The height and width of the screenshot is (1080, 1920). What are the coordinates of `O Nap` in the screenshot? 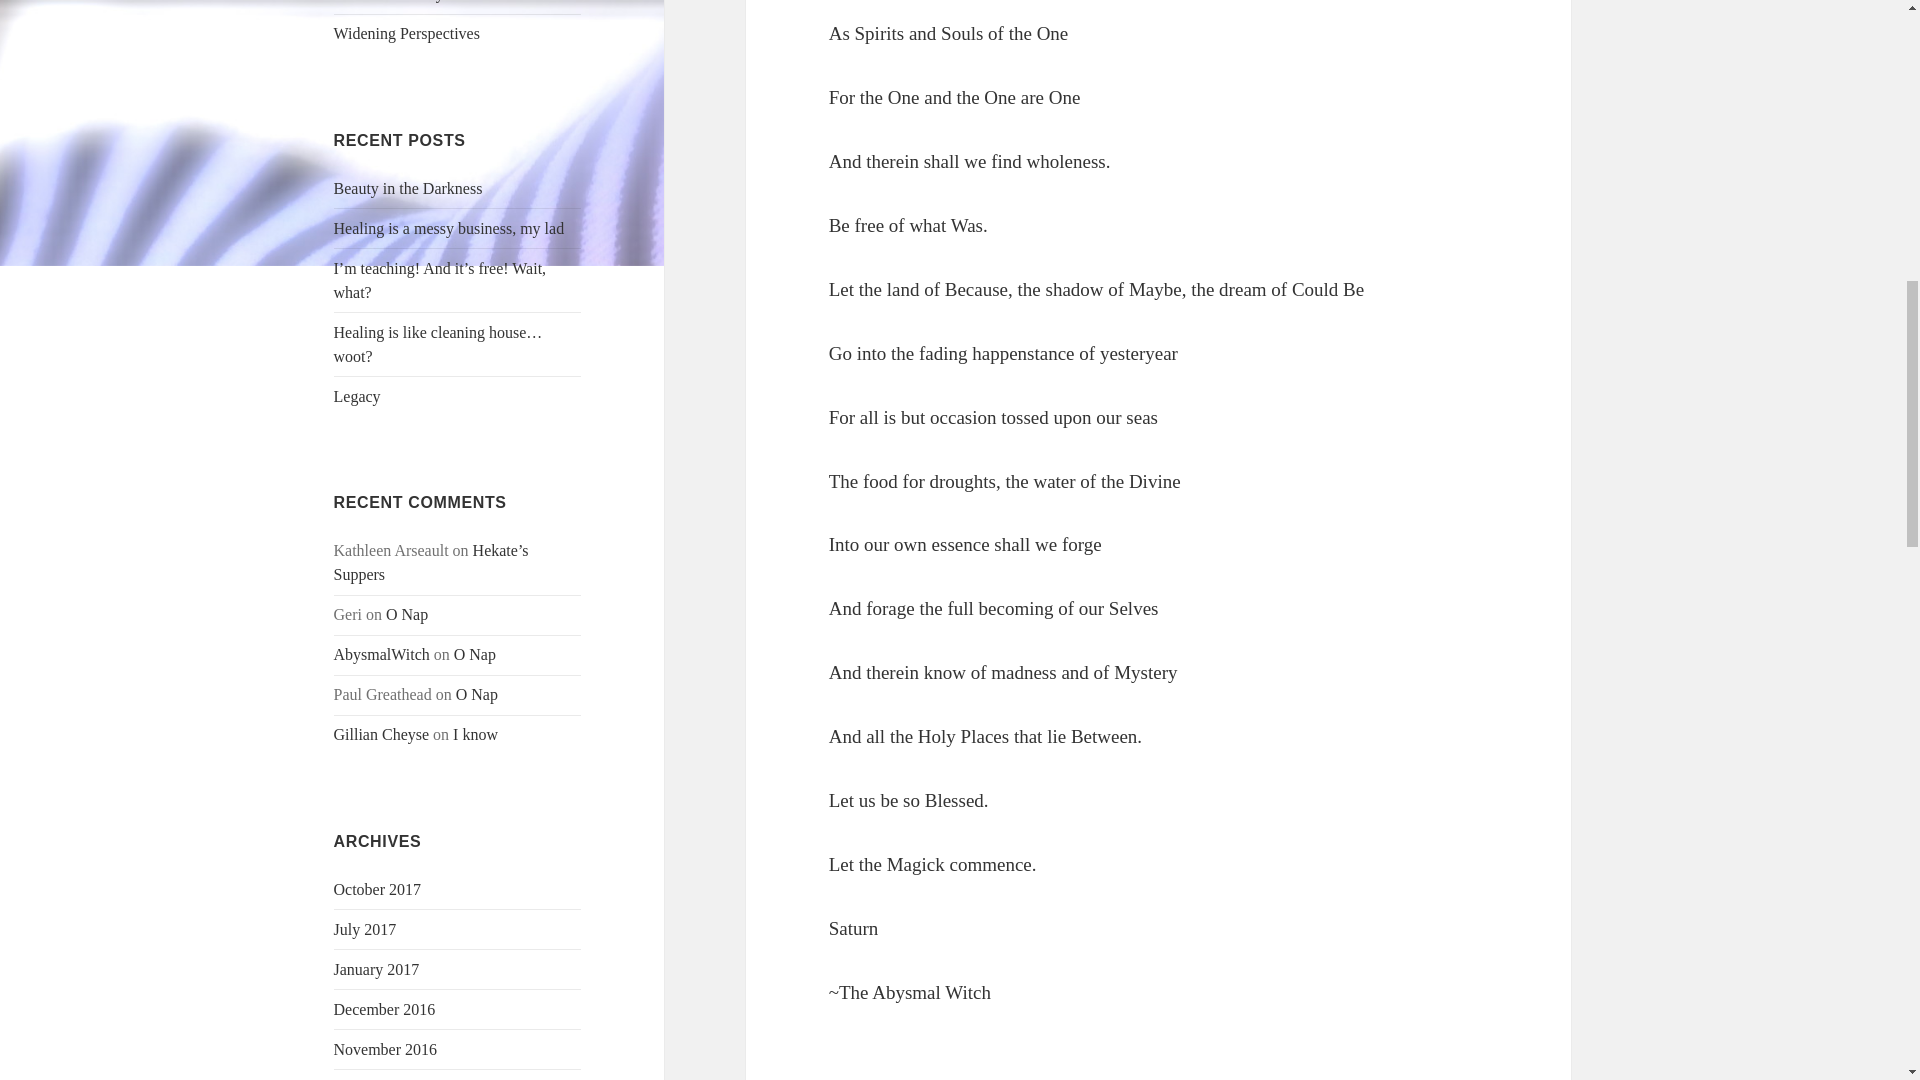 It's located at (406, 614).